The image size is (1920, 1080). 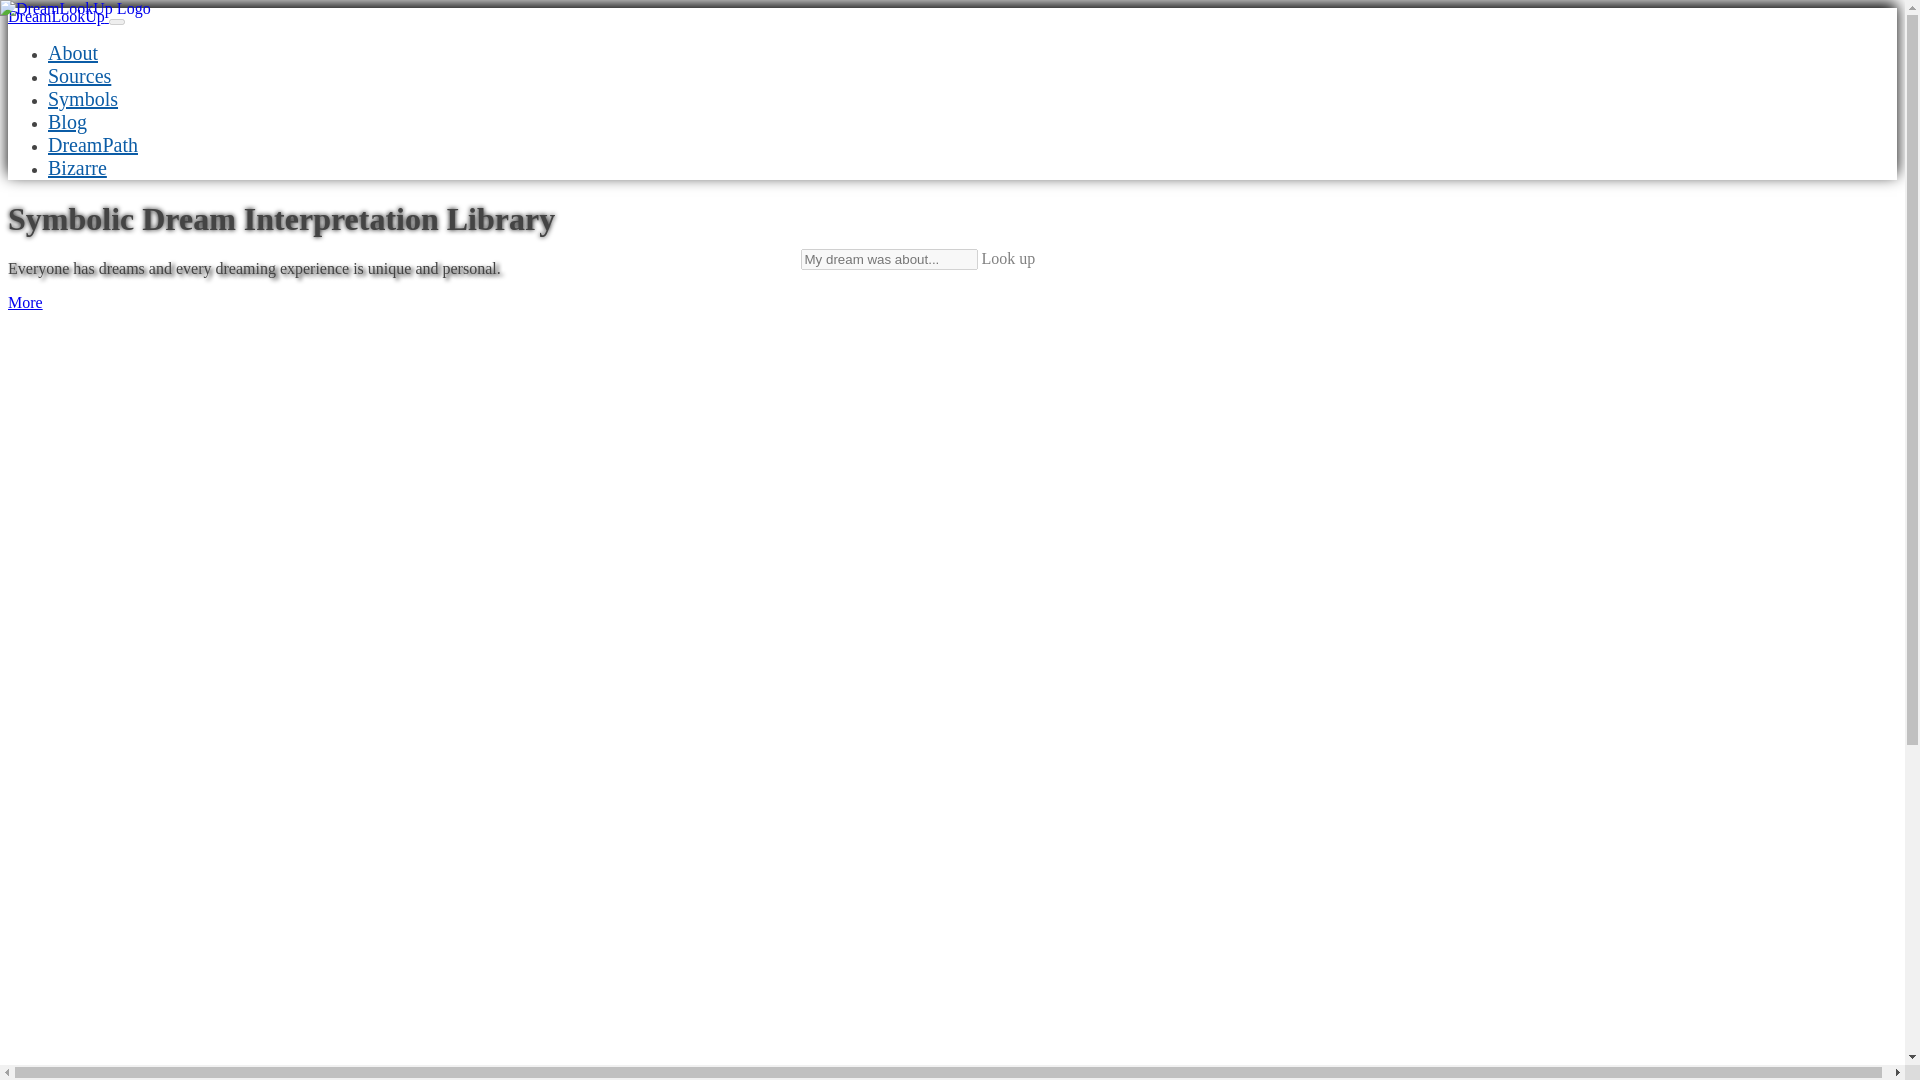 What do you see at coordinates (82, 98) in the screenshot?
I see `Symbols` at bounding box center [82, 98].